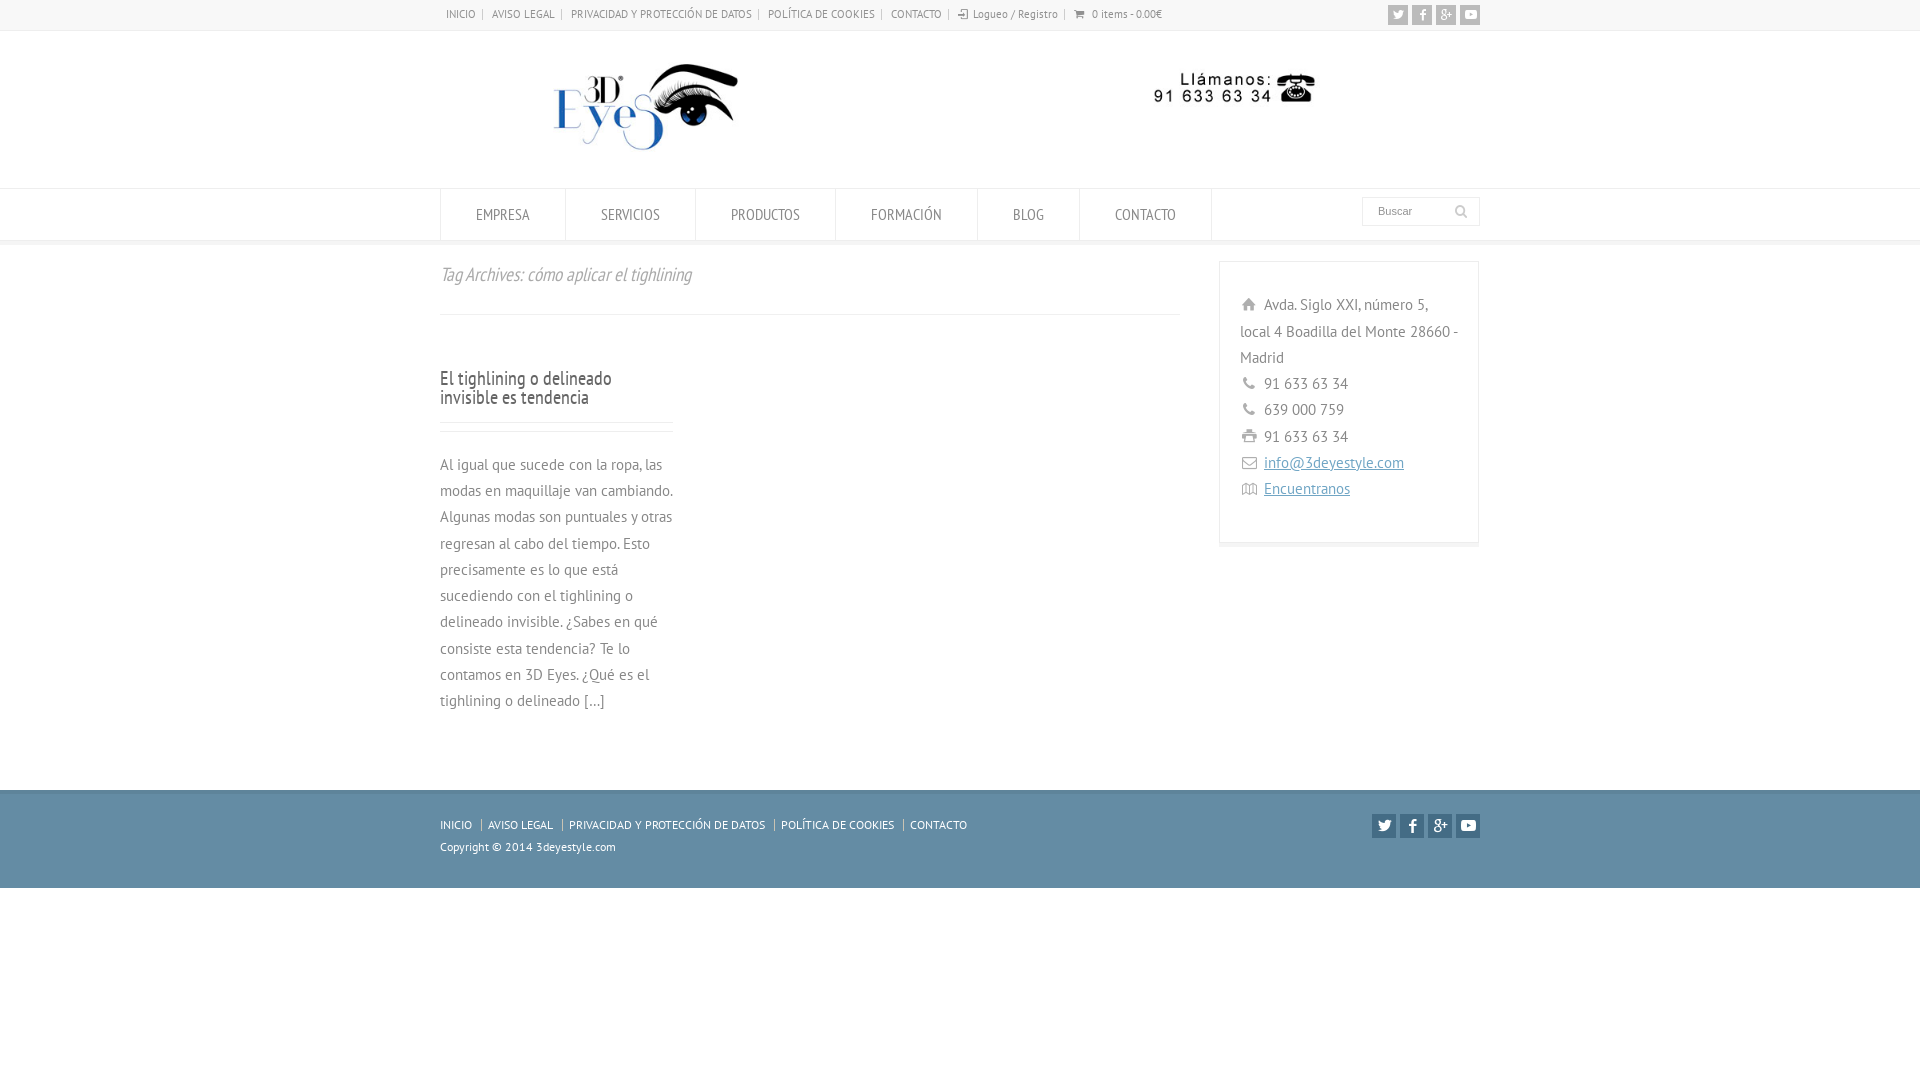 The width and height of the screenshot is (1920, 1080). Describe the element at coordinates (1384, 826) in the screenshot. I see `Twitter` at that location.